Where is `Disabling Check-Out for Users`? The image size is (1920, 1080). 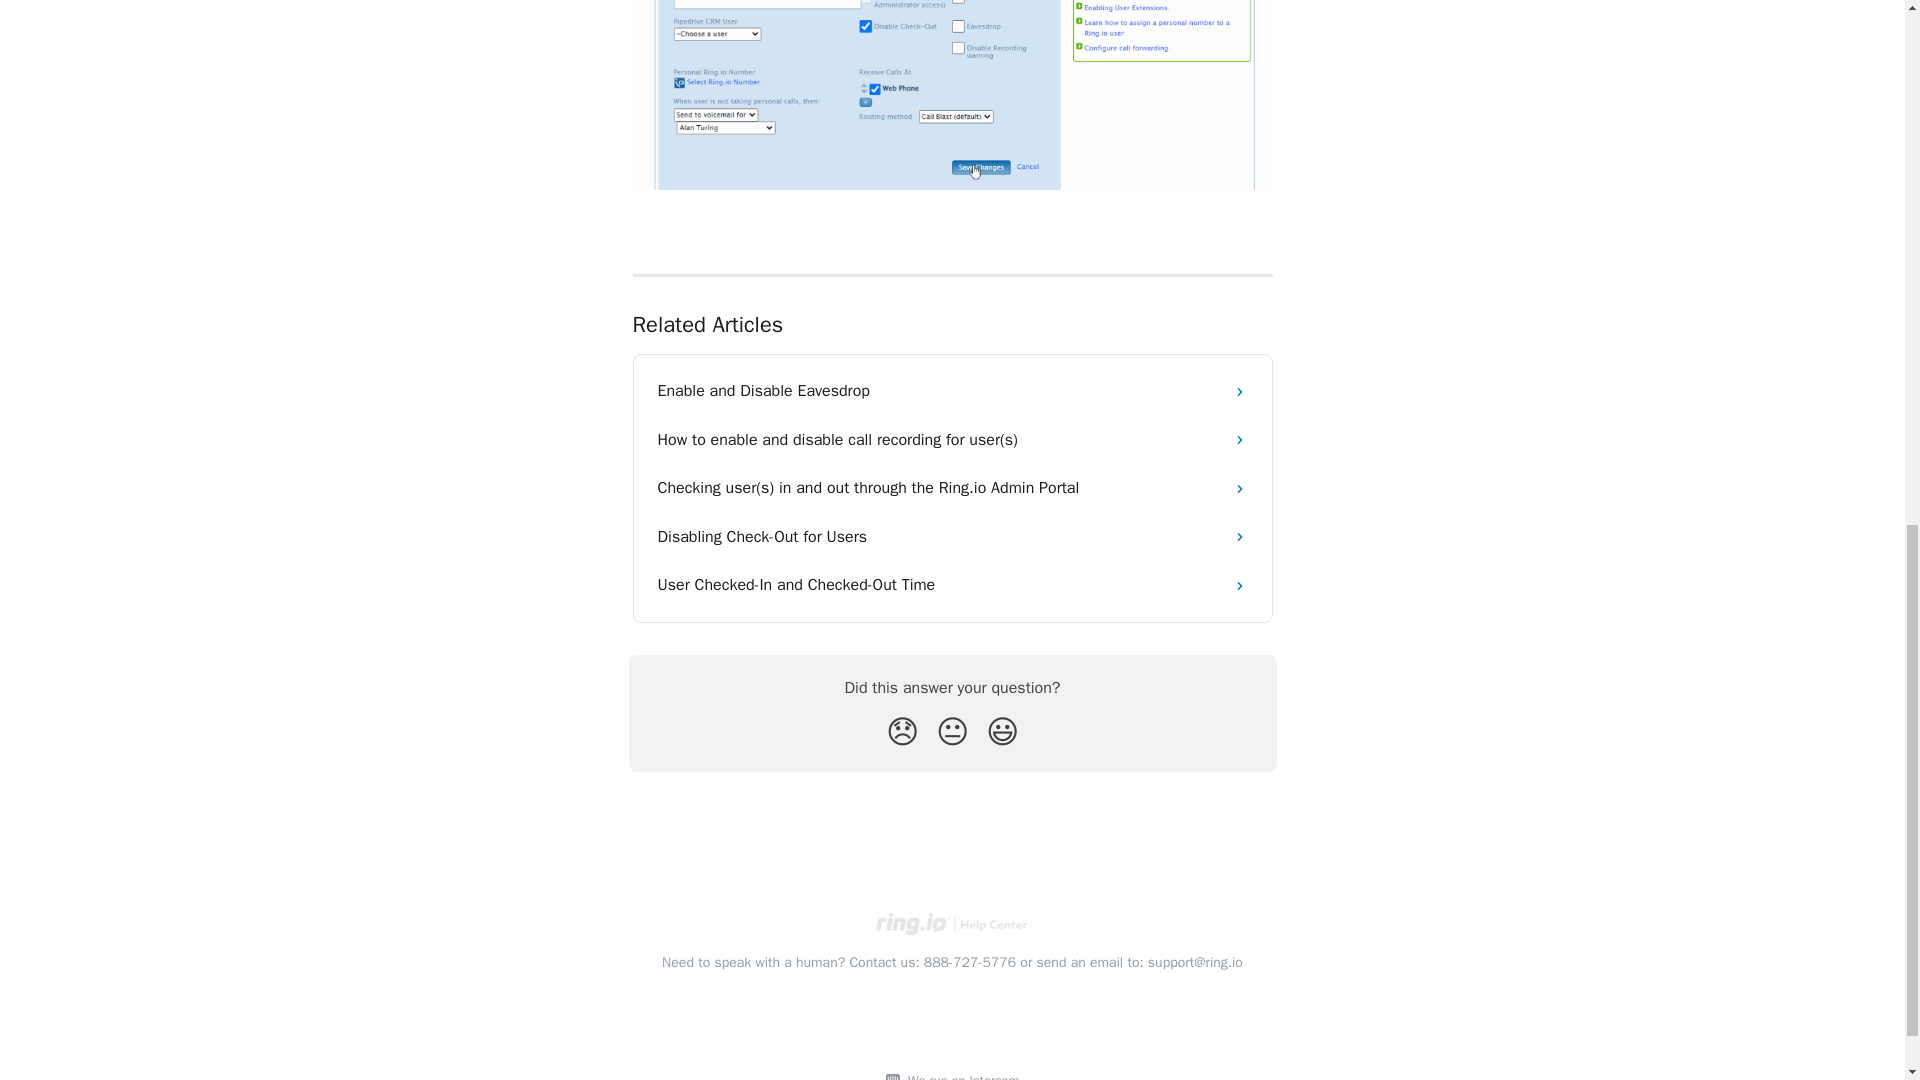 Disabling Check-Out for Users is located at coordinates (952, 536).